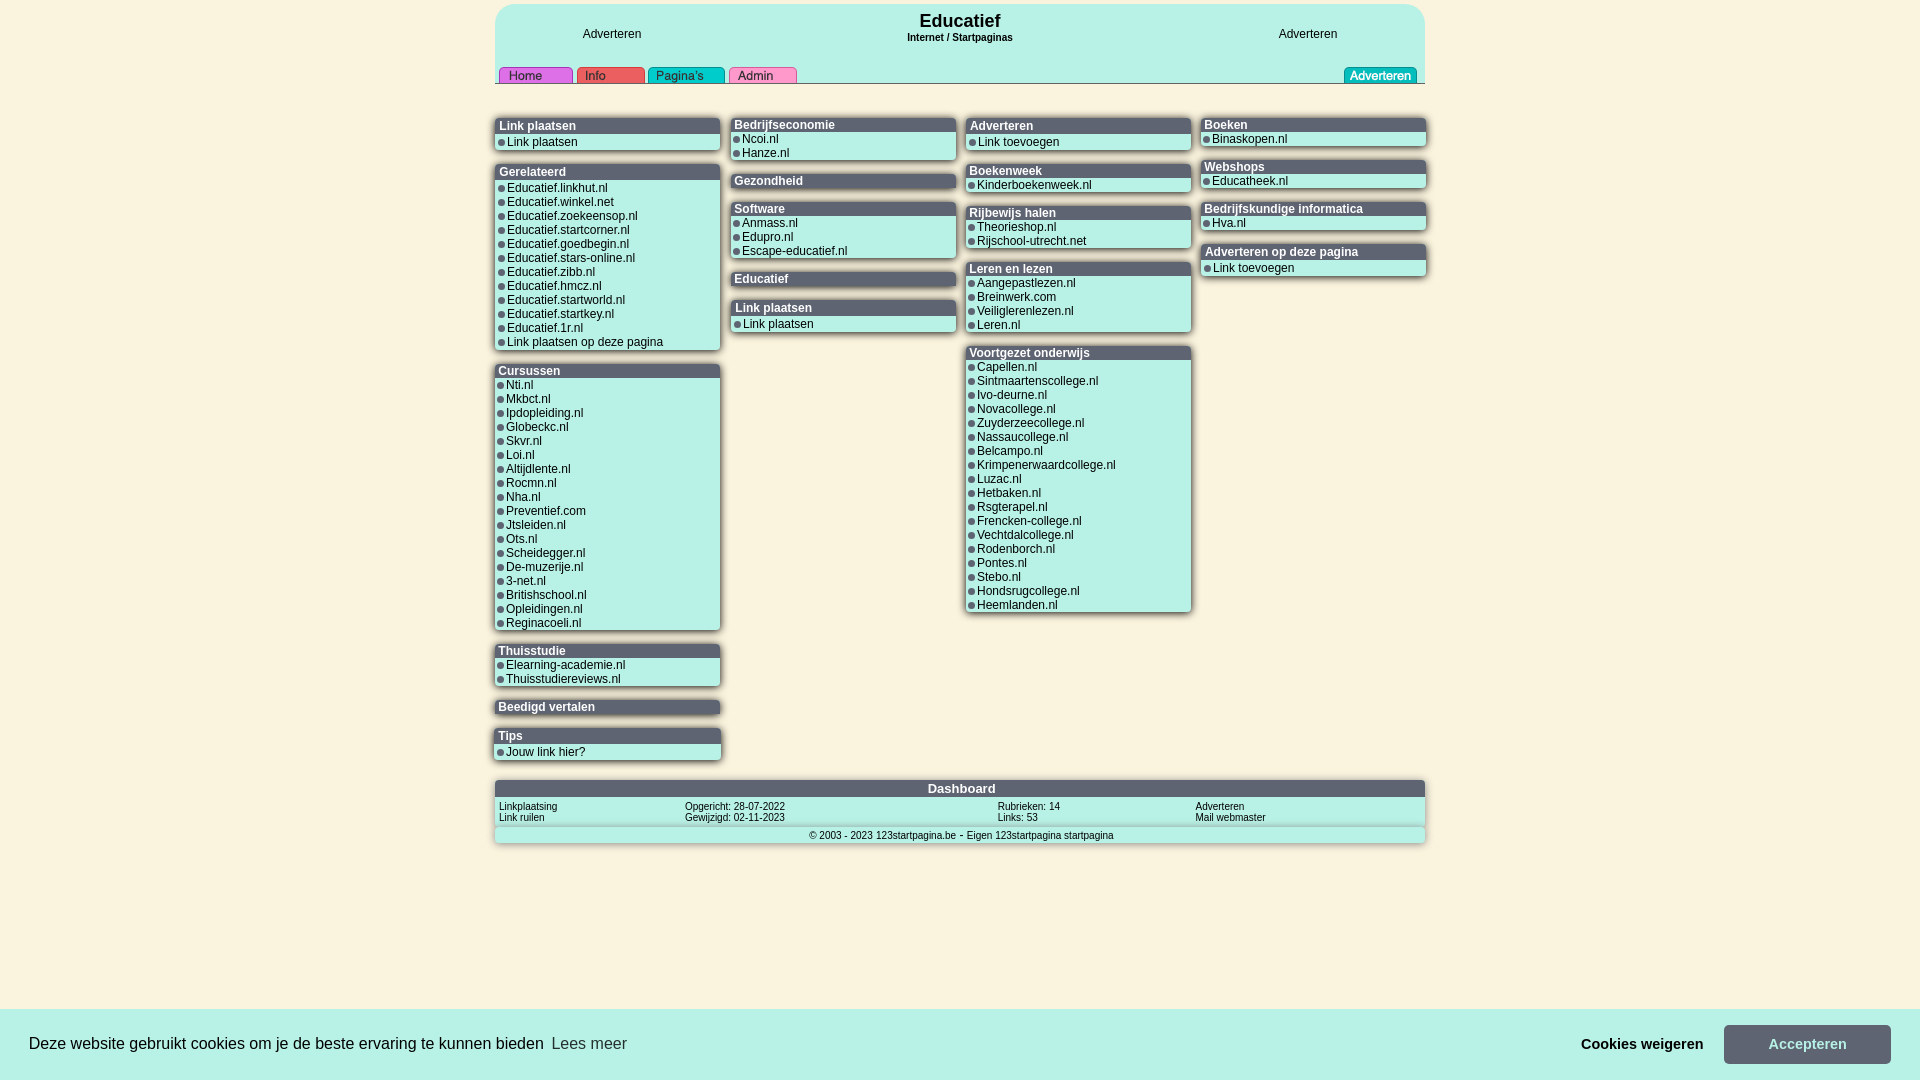 The height and width of the screenshot is (1080, 1920). What do you see at coordinates (768, 237) in the screenshot?
I see `Edupro.nl` at bounding box center [768, 237].